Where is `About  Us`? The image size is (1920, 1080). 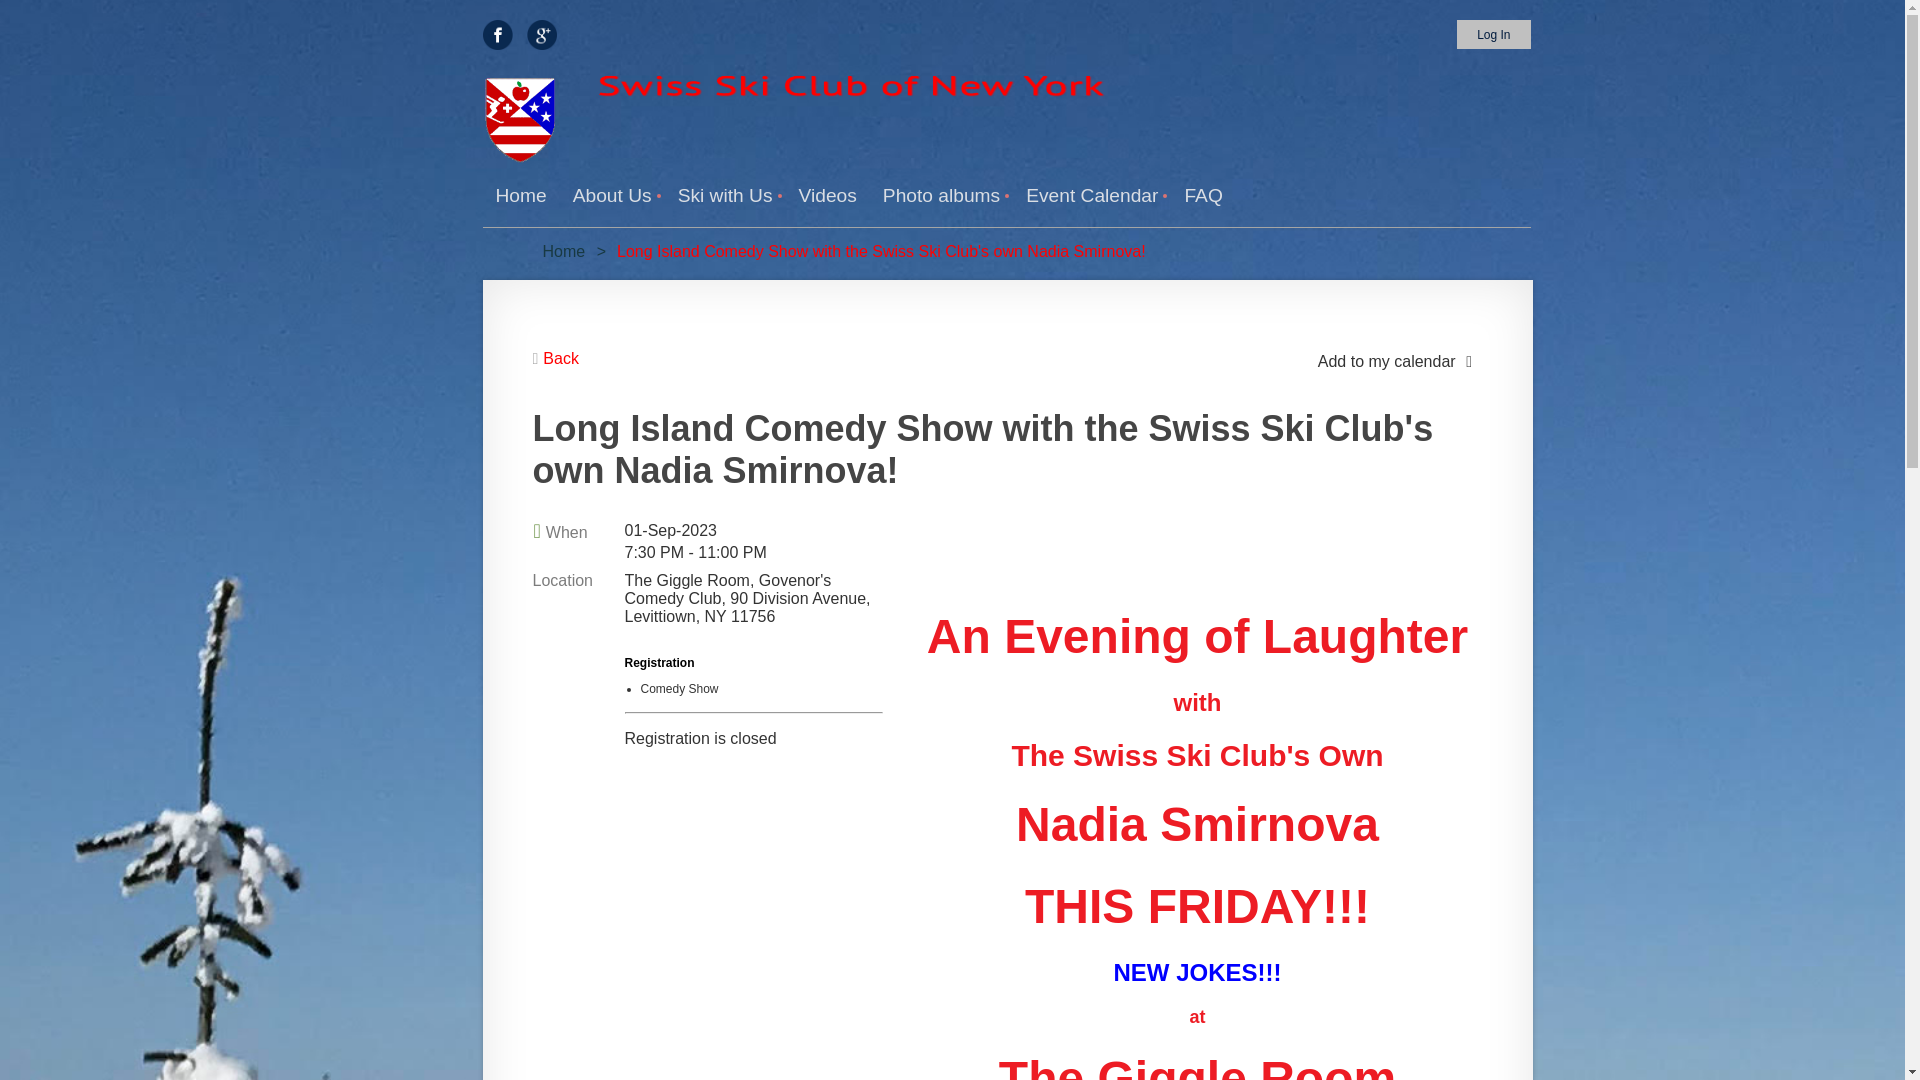
About  Us is located at coordinates (612, 196).